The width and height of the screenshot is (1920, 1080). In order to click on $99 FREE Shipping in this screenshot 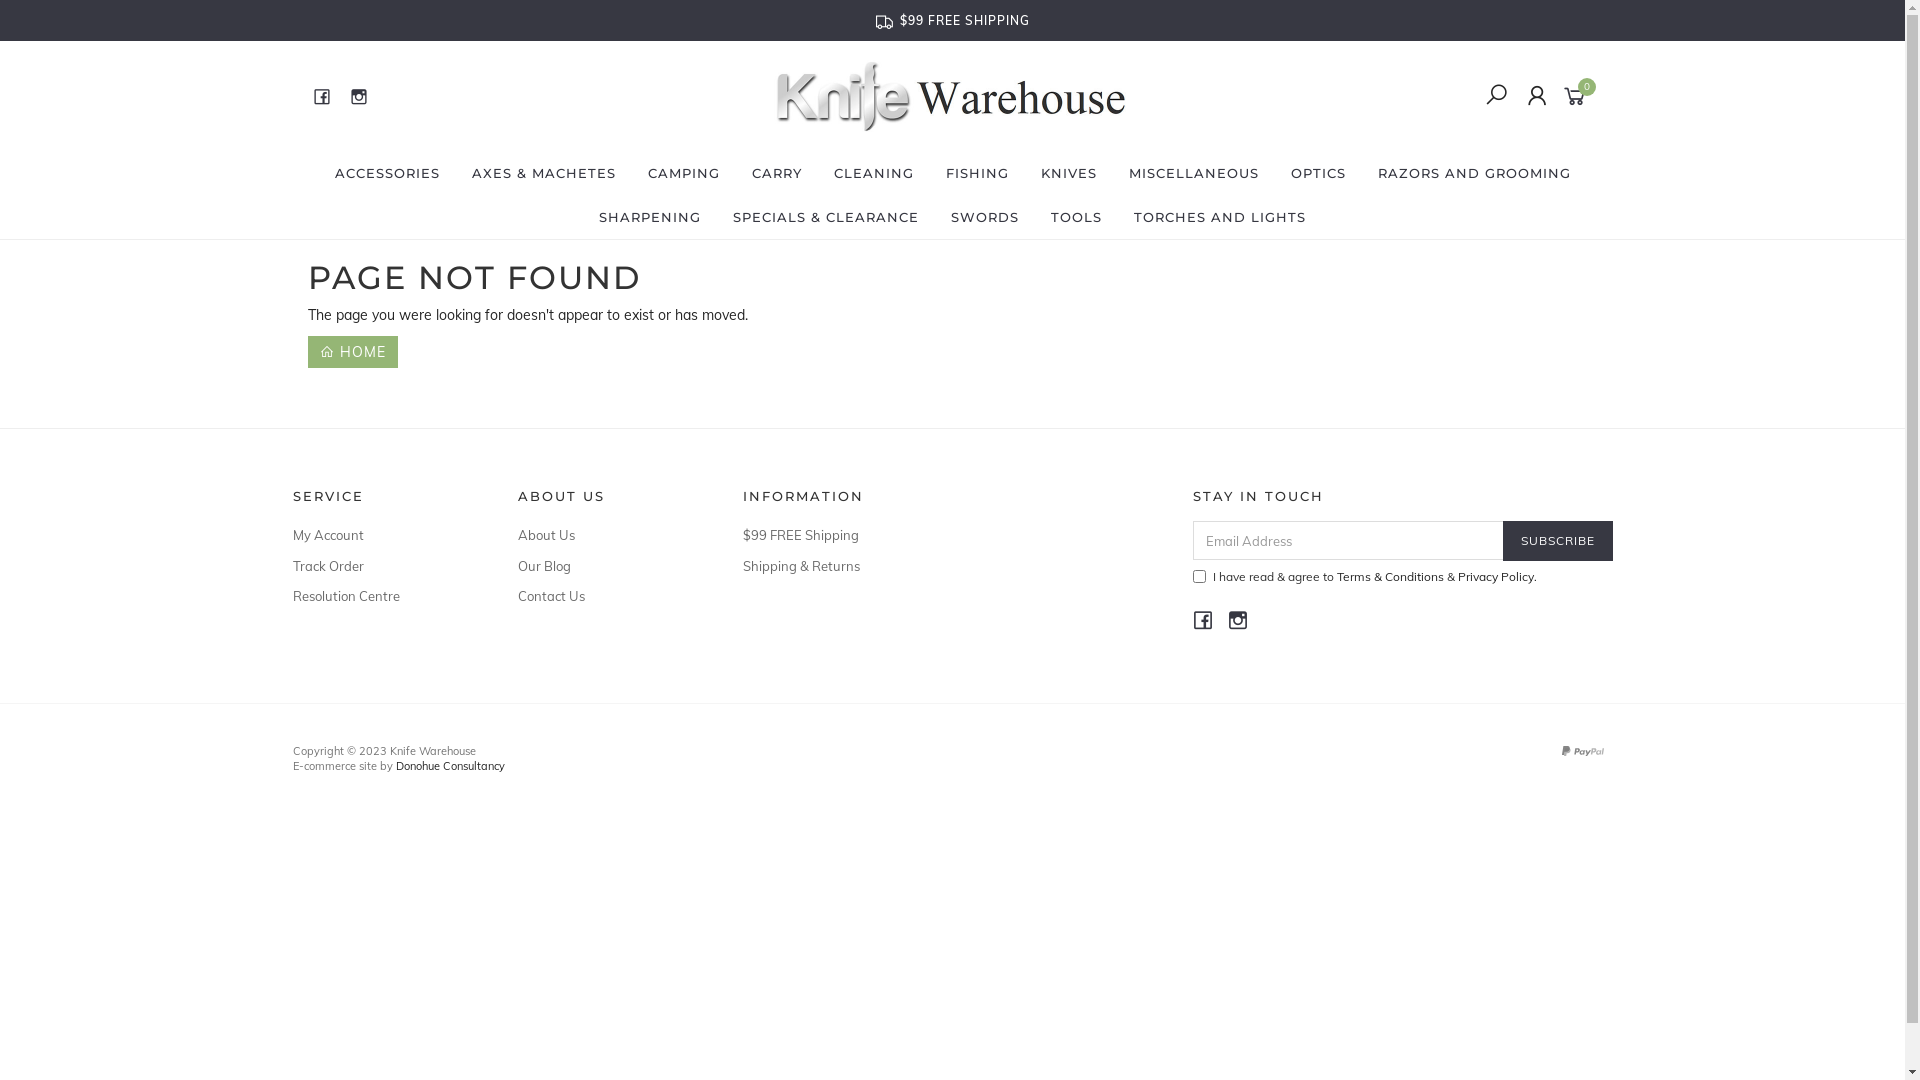, I will do `click(832, 535)`.